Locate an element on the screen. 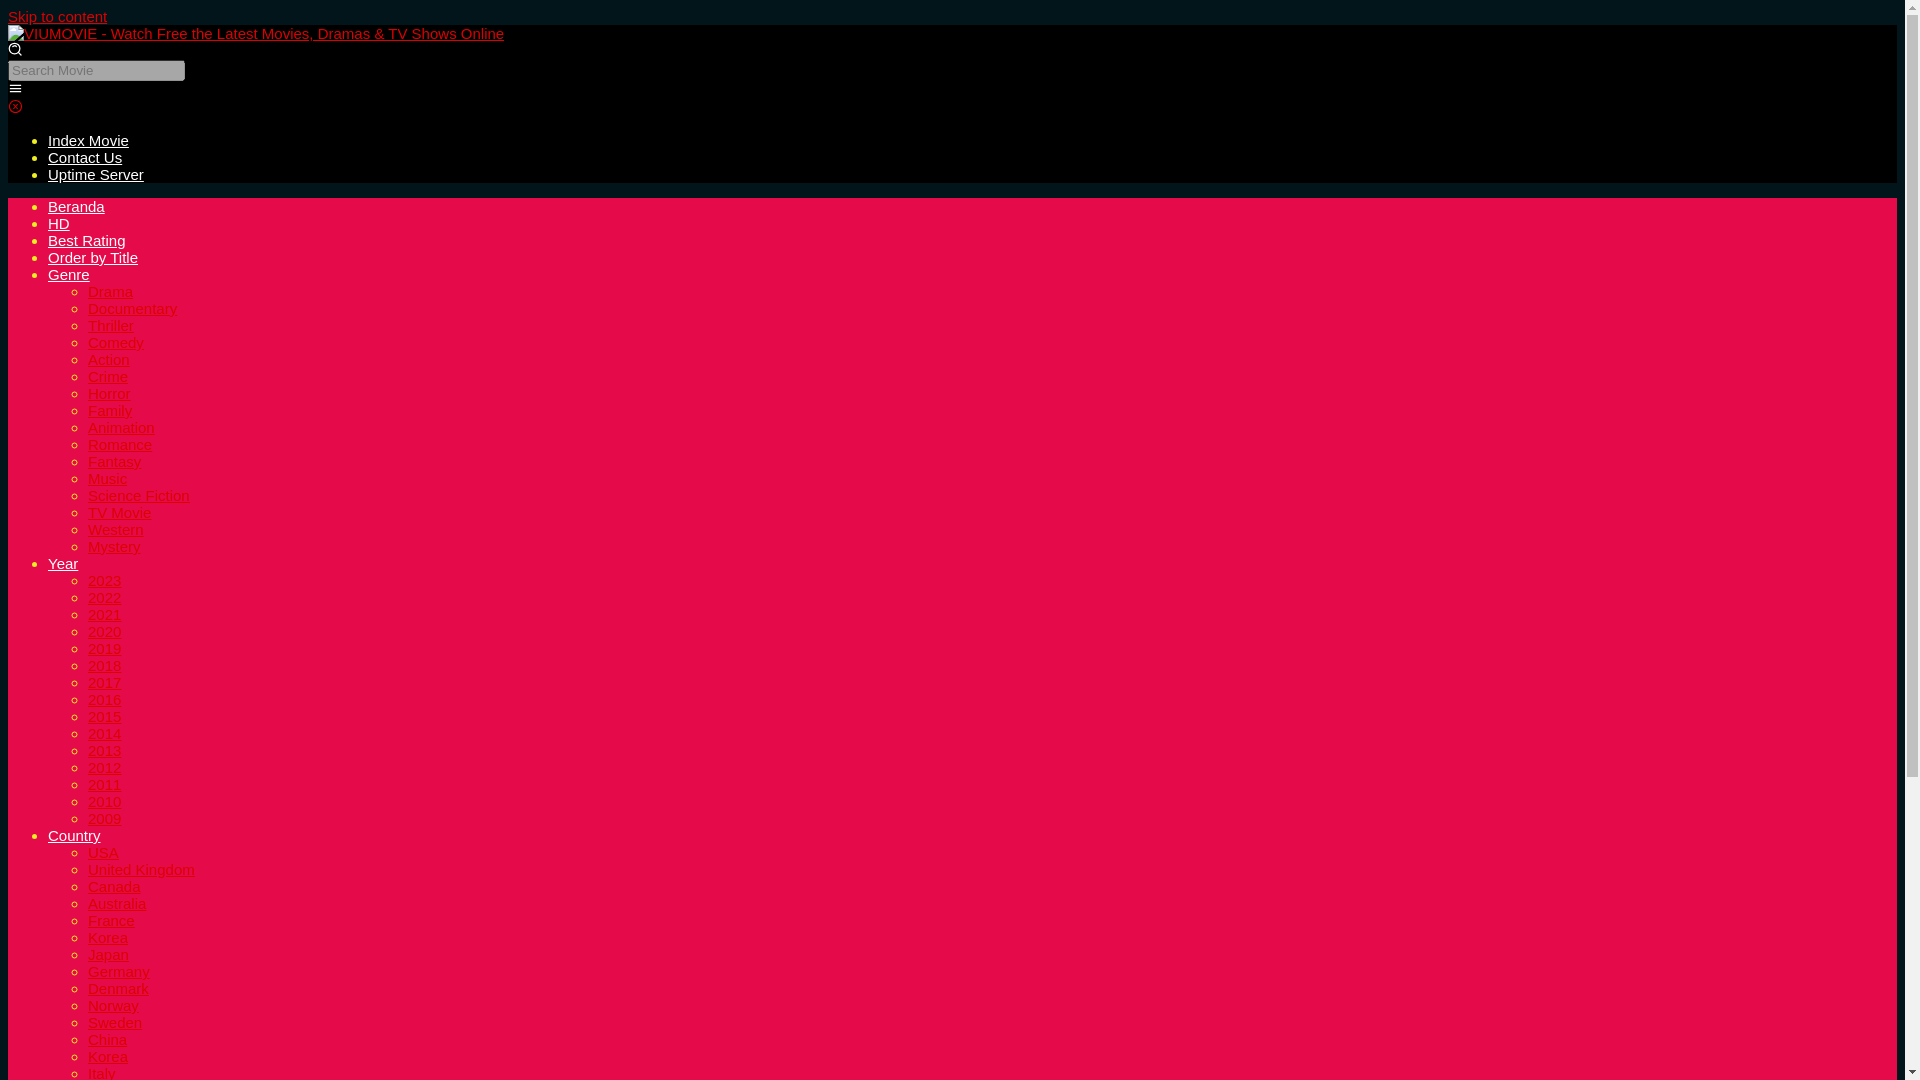 The width and height of the screenshot is (1920, 1080). Best Rating is located at coordinates (87, 240).